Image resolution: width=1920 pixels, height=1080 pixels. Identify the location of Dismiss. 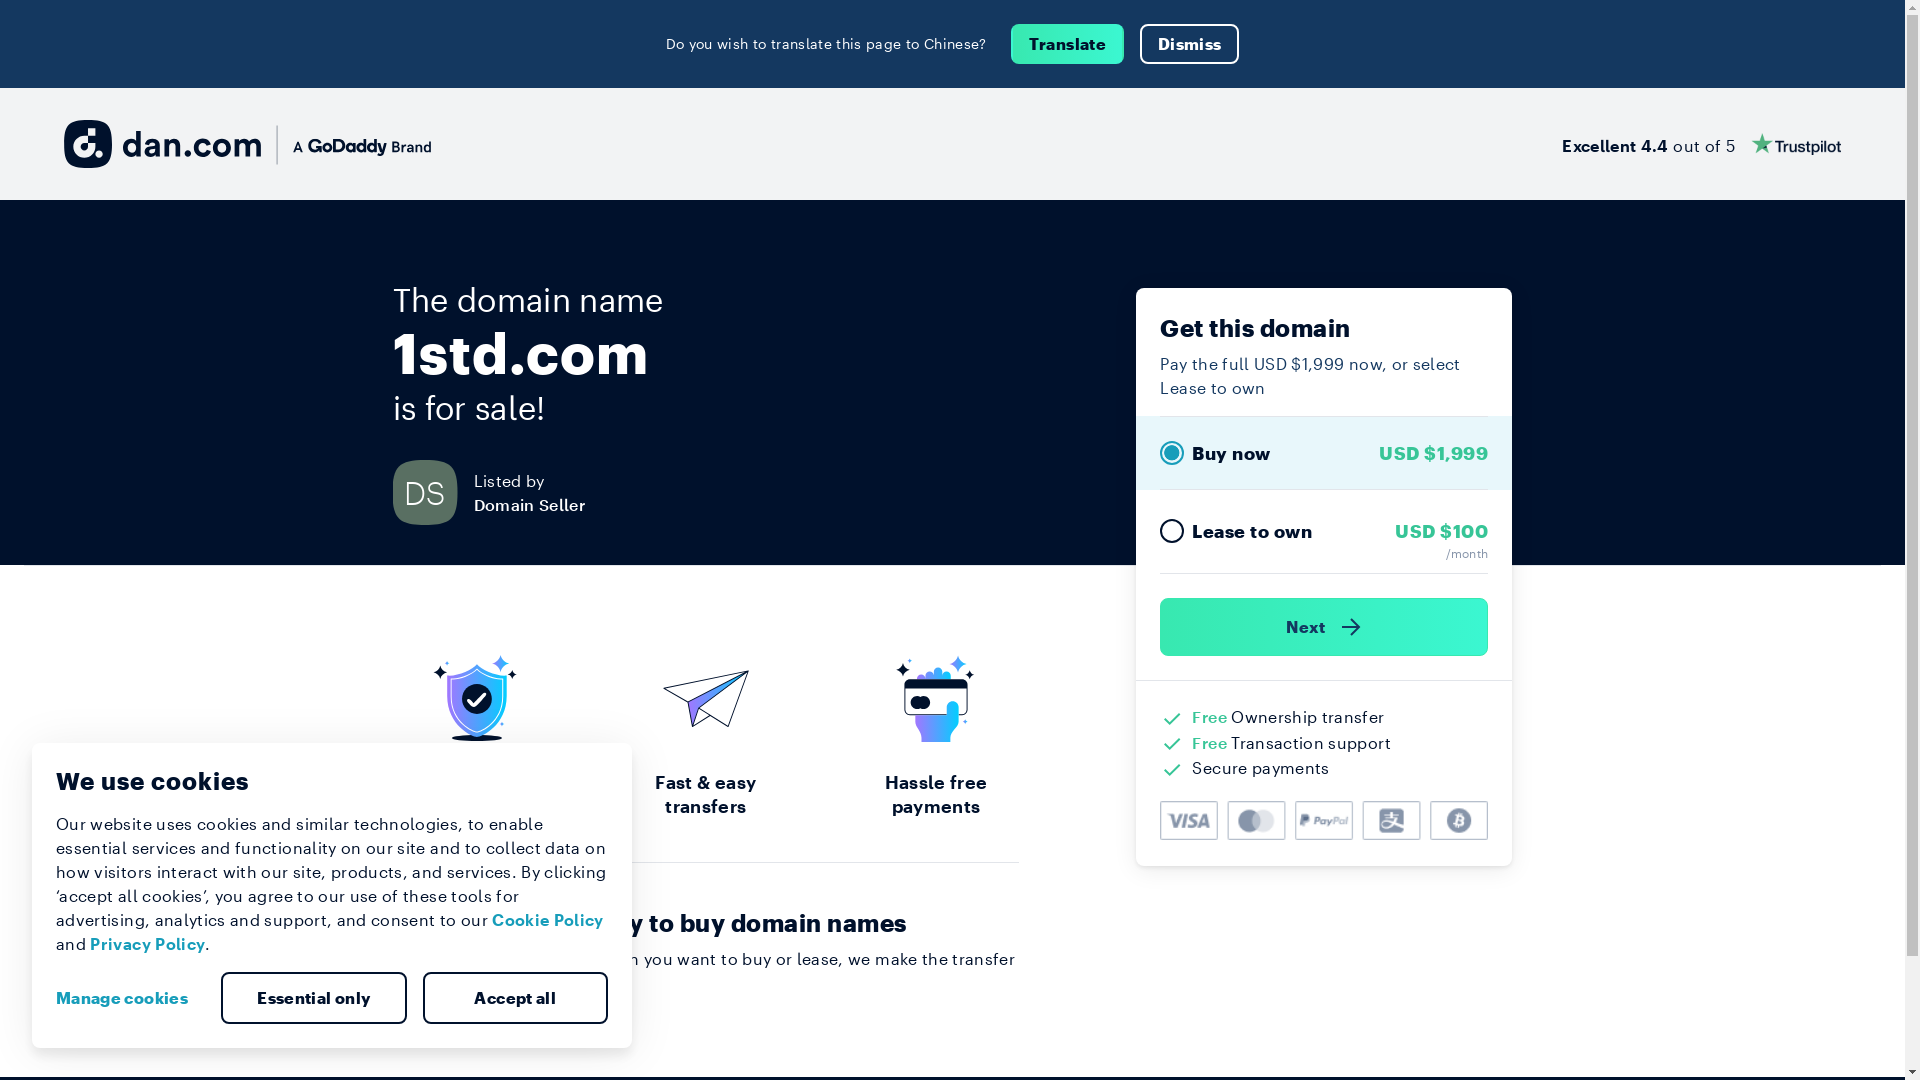
(1190, 44).